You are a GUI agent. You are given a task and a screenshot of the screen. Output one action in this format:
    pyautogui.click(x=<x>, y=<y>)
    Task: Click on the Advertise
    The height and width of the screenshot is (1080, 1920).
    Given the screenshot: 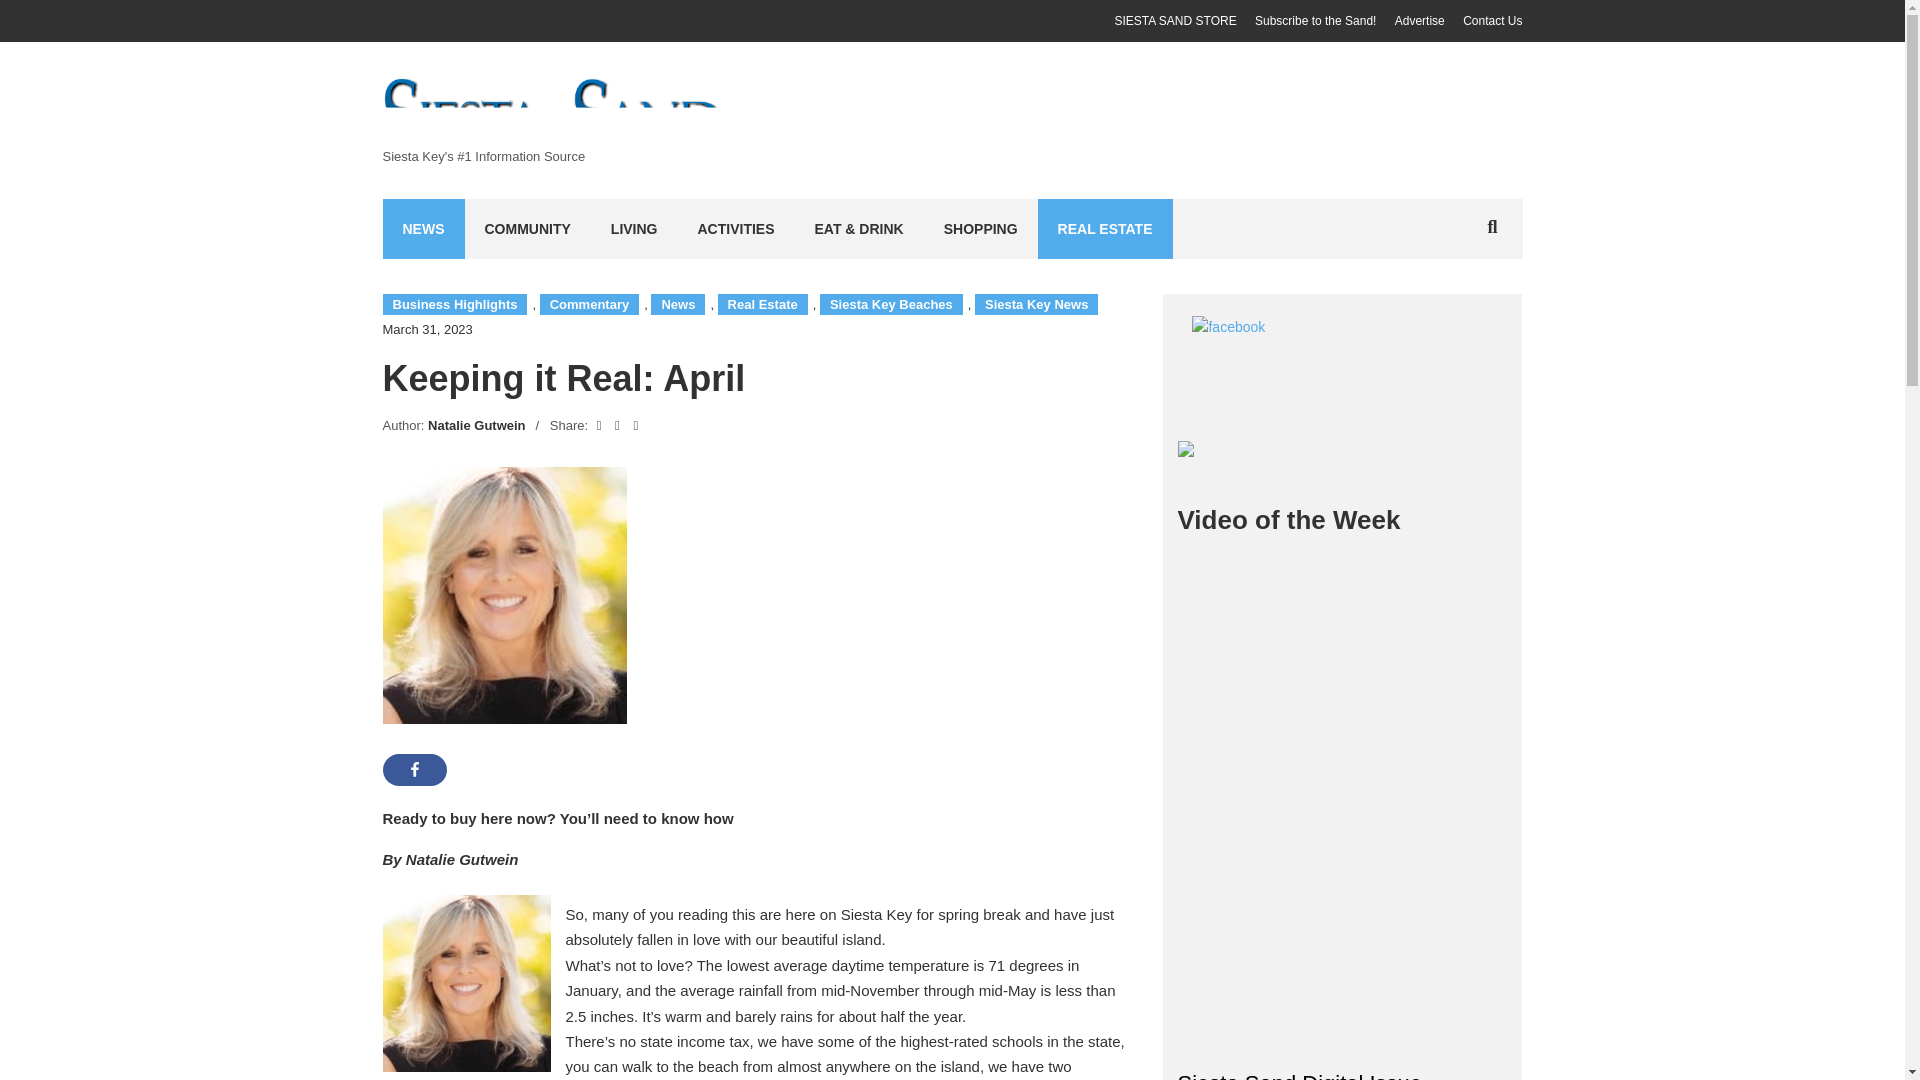 What is the action you would take?
    pyautogui.click(x=1420, y=21)
    